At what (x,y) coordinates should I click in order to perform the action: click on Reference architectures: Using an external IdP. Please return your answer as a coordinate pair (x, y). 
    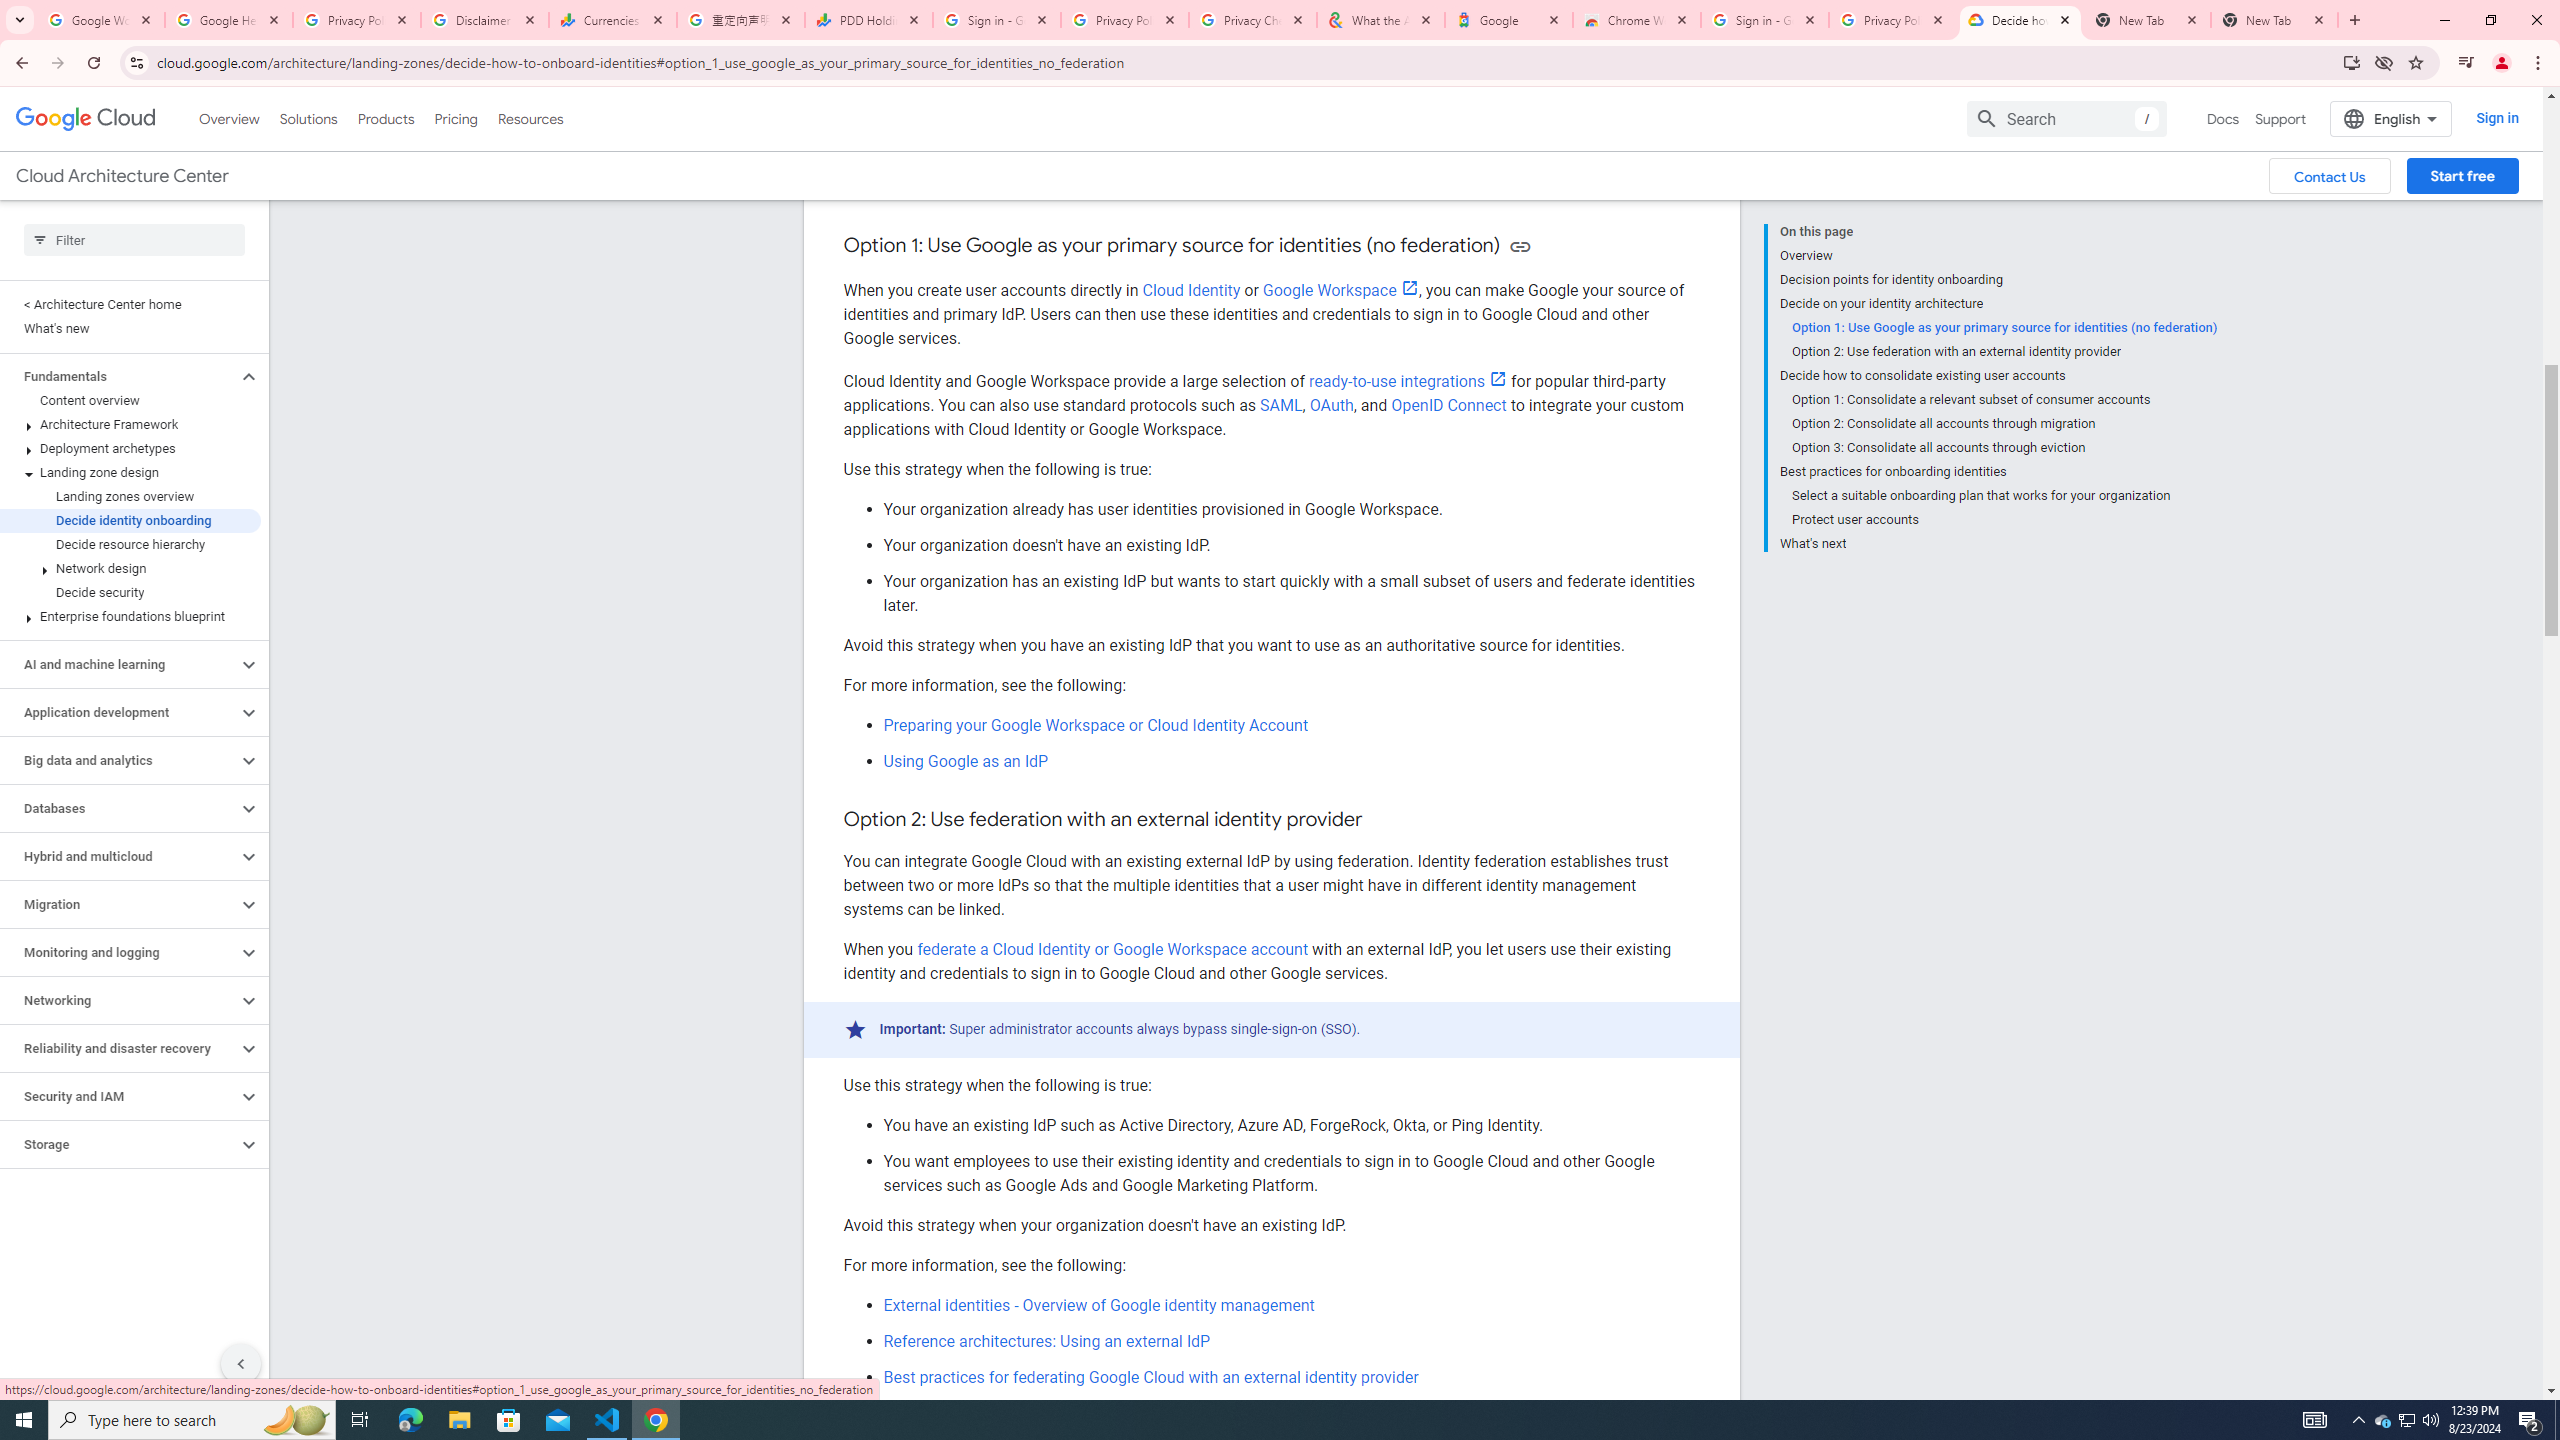
    Looking at the image, I should click on (1046, 1341).